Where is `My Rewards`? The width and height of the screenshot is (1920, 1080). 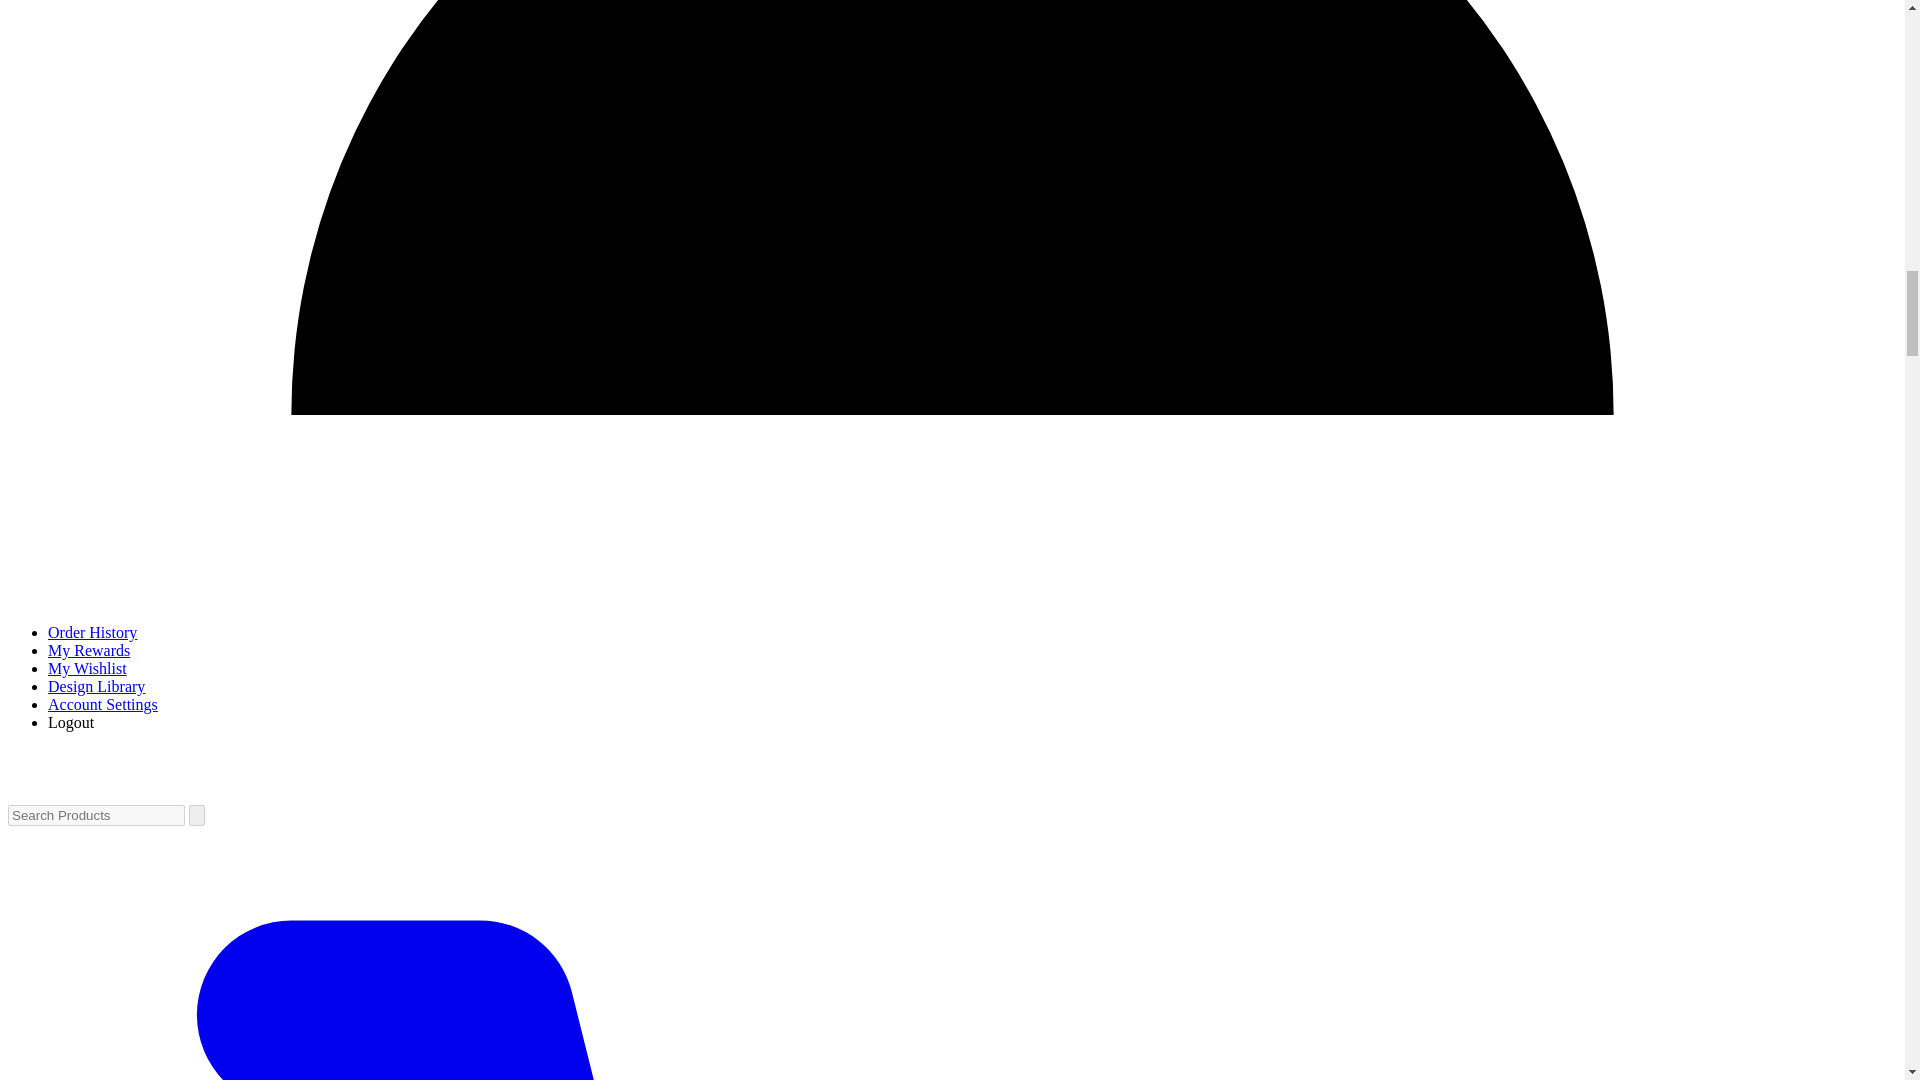
My Rewards is located at coordinates (89, 650).